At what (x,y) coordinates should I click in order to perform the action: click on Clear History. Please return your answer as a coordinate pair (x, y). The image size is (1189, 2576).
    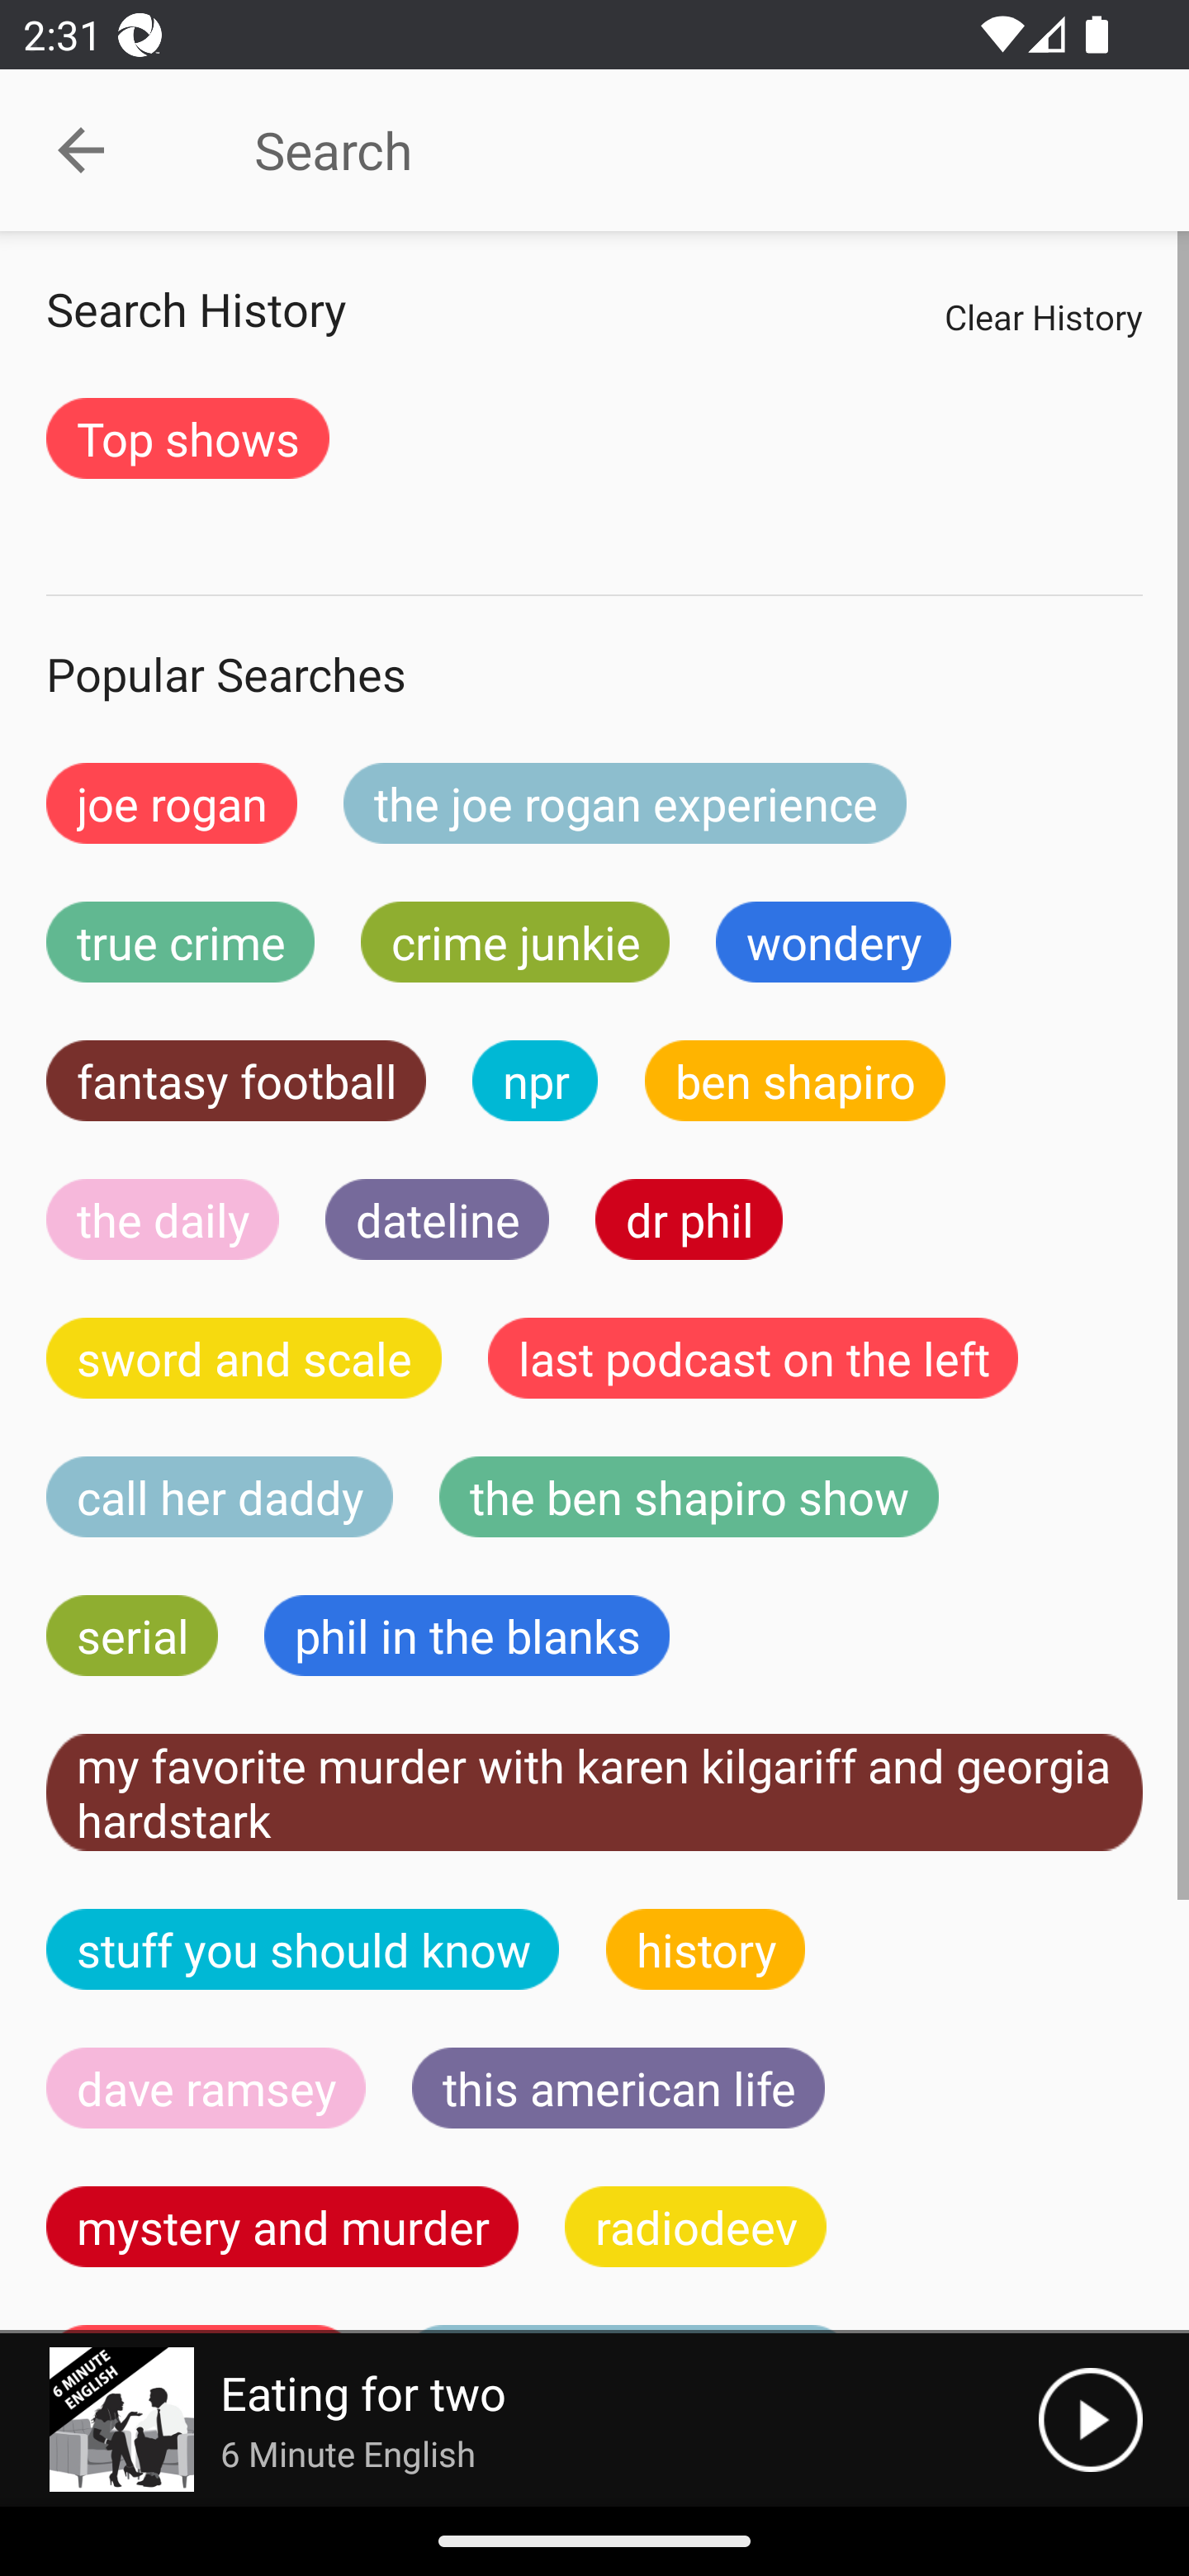
    Looking at the image, I should click on (1043, 316).